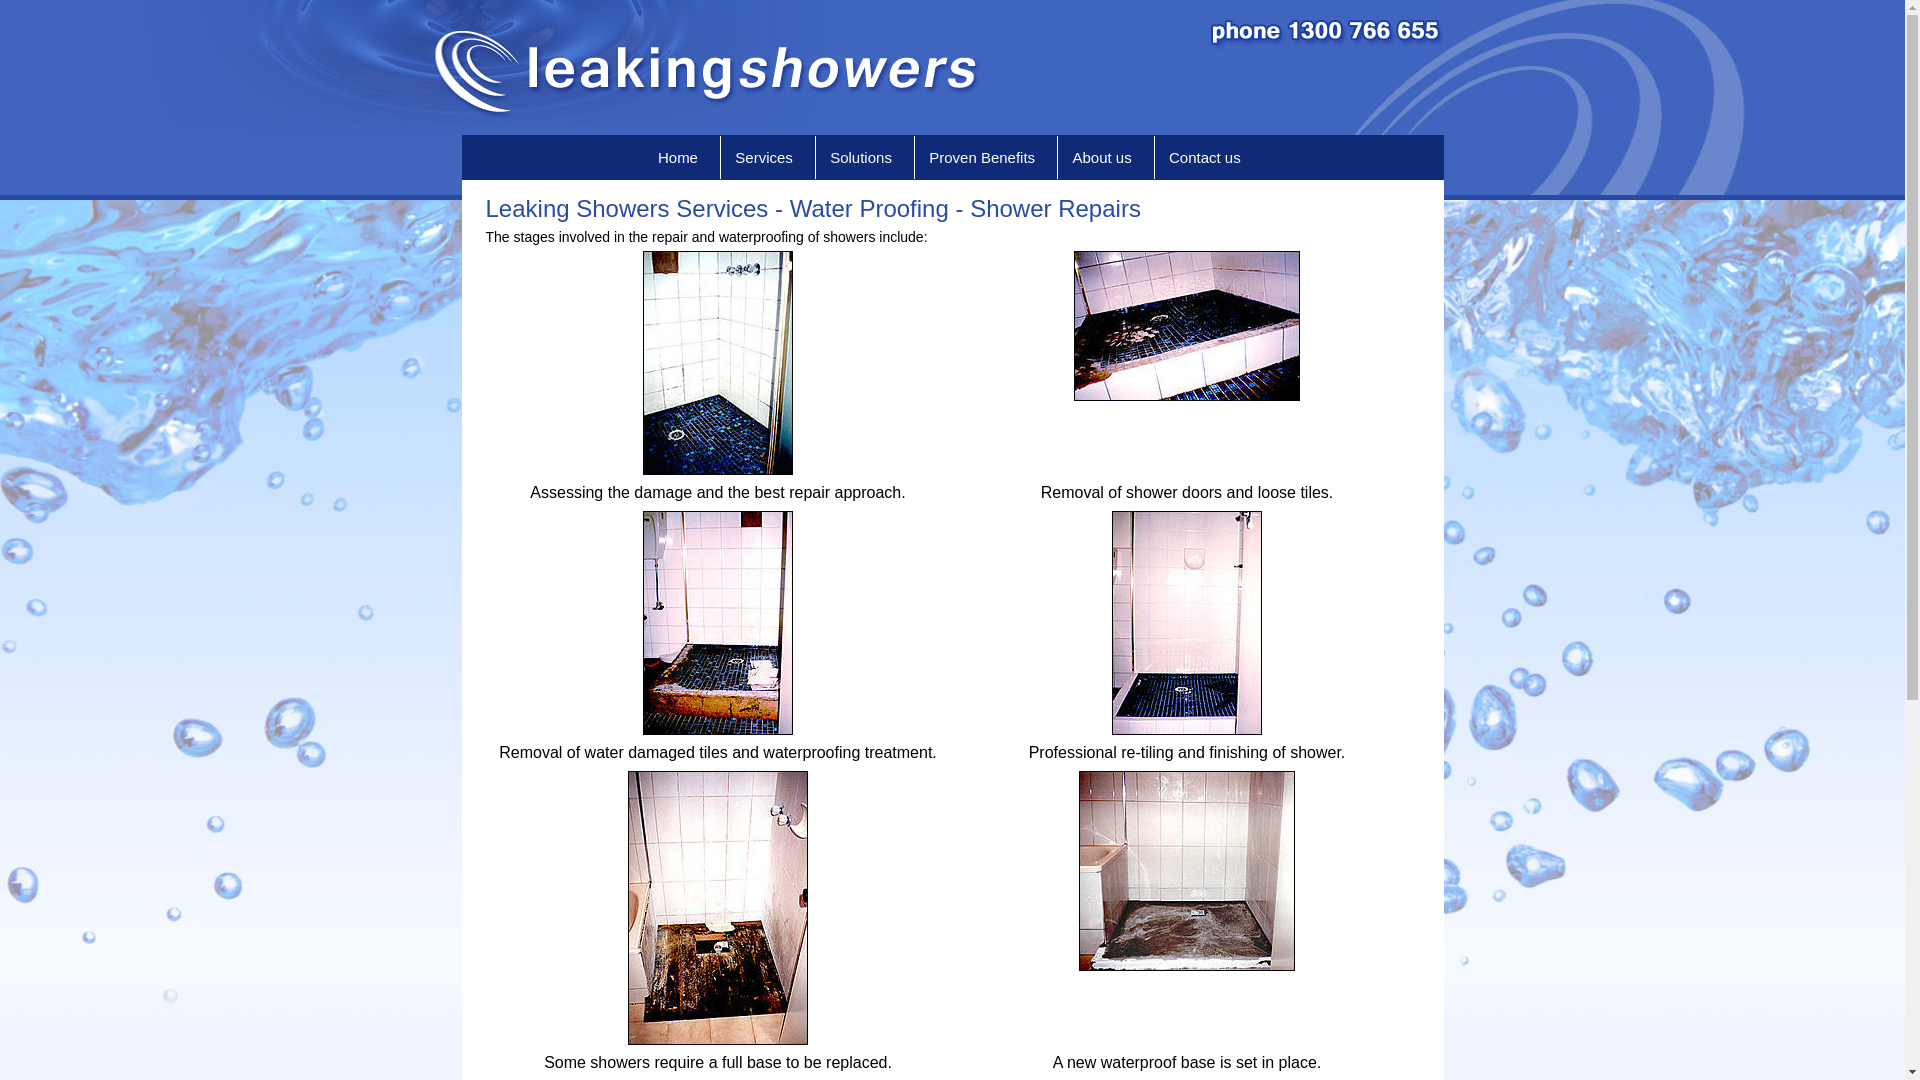 The image size is (1920, 1080). What do you see at coordinates (467, 94) in the screenshot?
I see `Leaking Showers` at bounding box center [467, 94].